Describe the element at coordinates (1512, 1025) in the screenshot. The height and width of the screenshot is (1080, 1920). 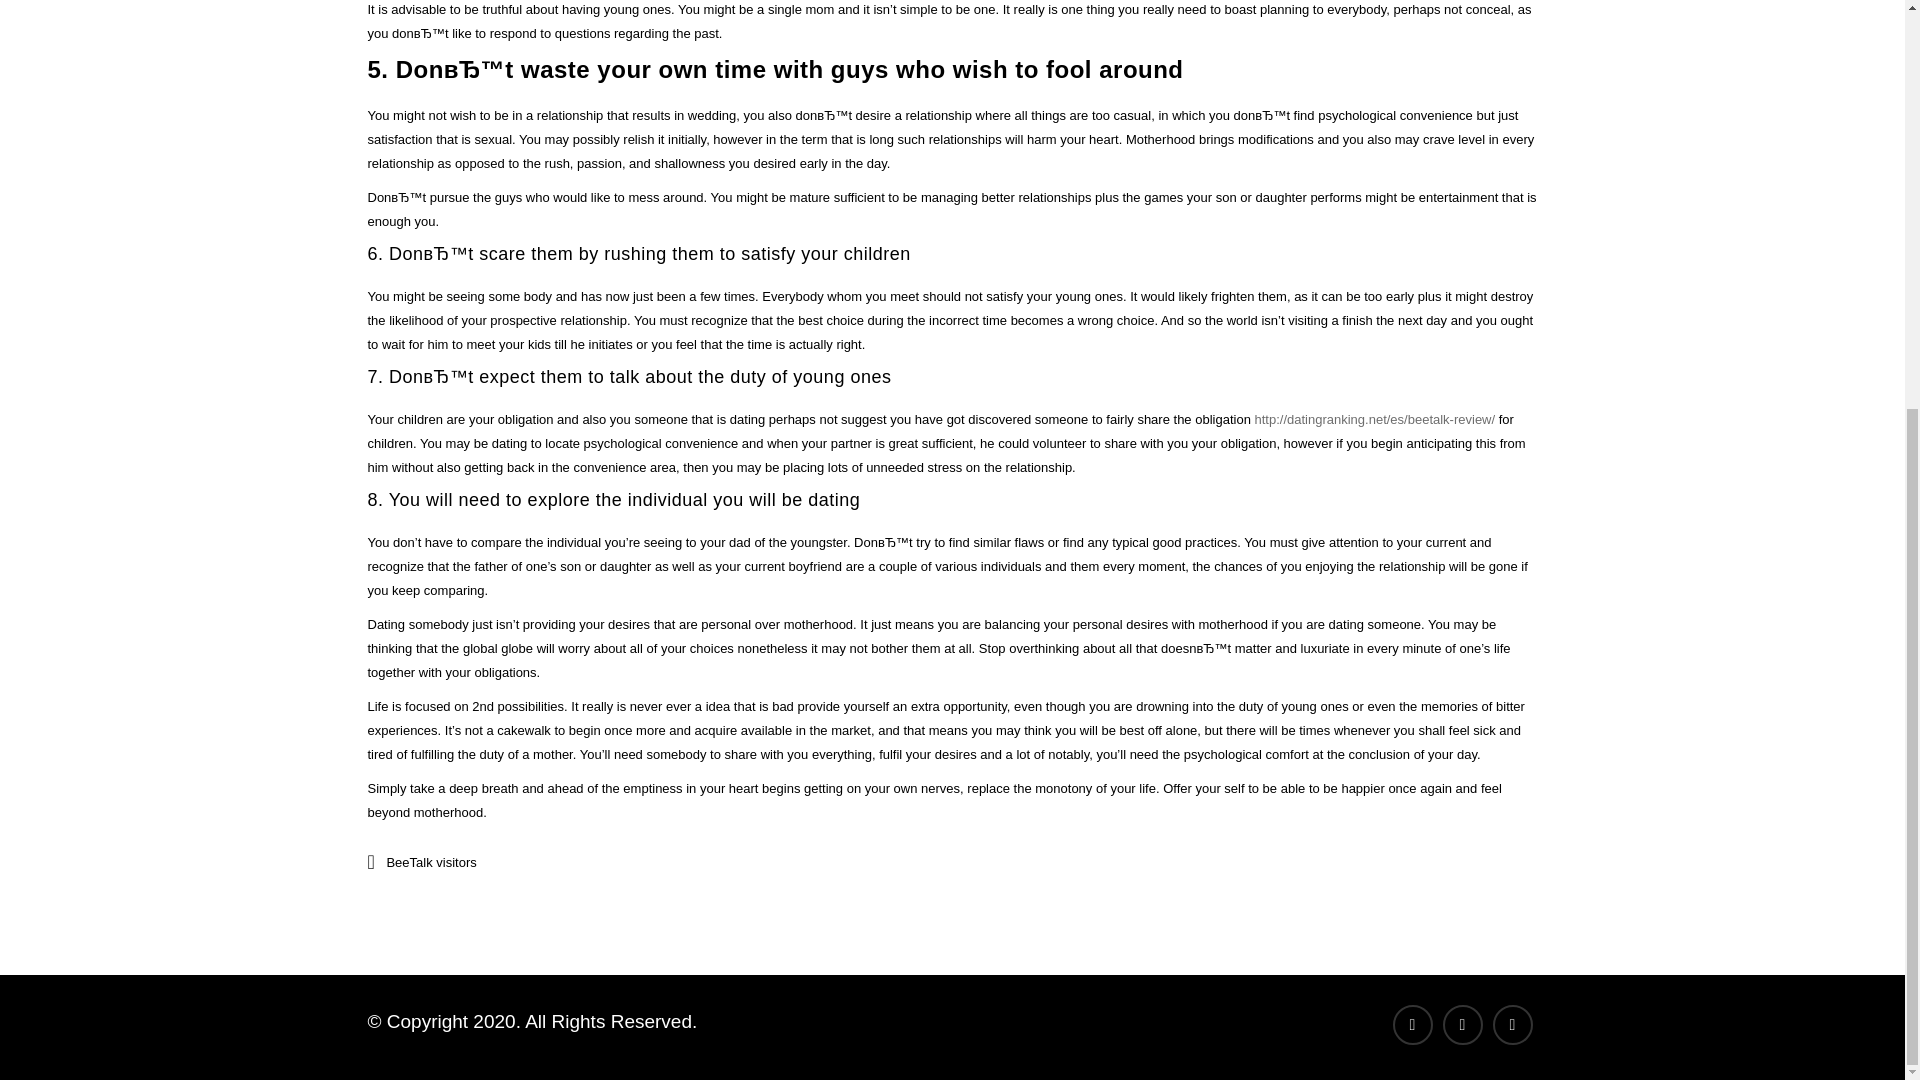
I see `Google-plus` at that location.